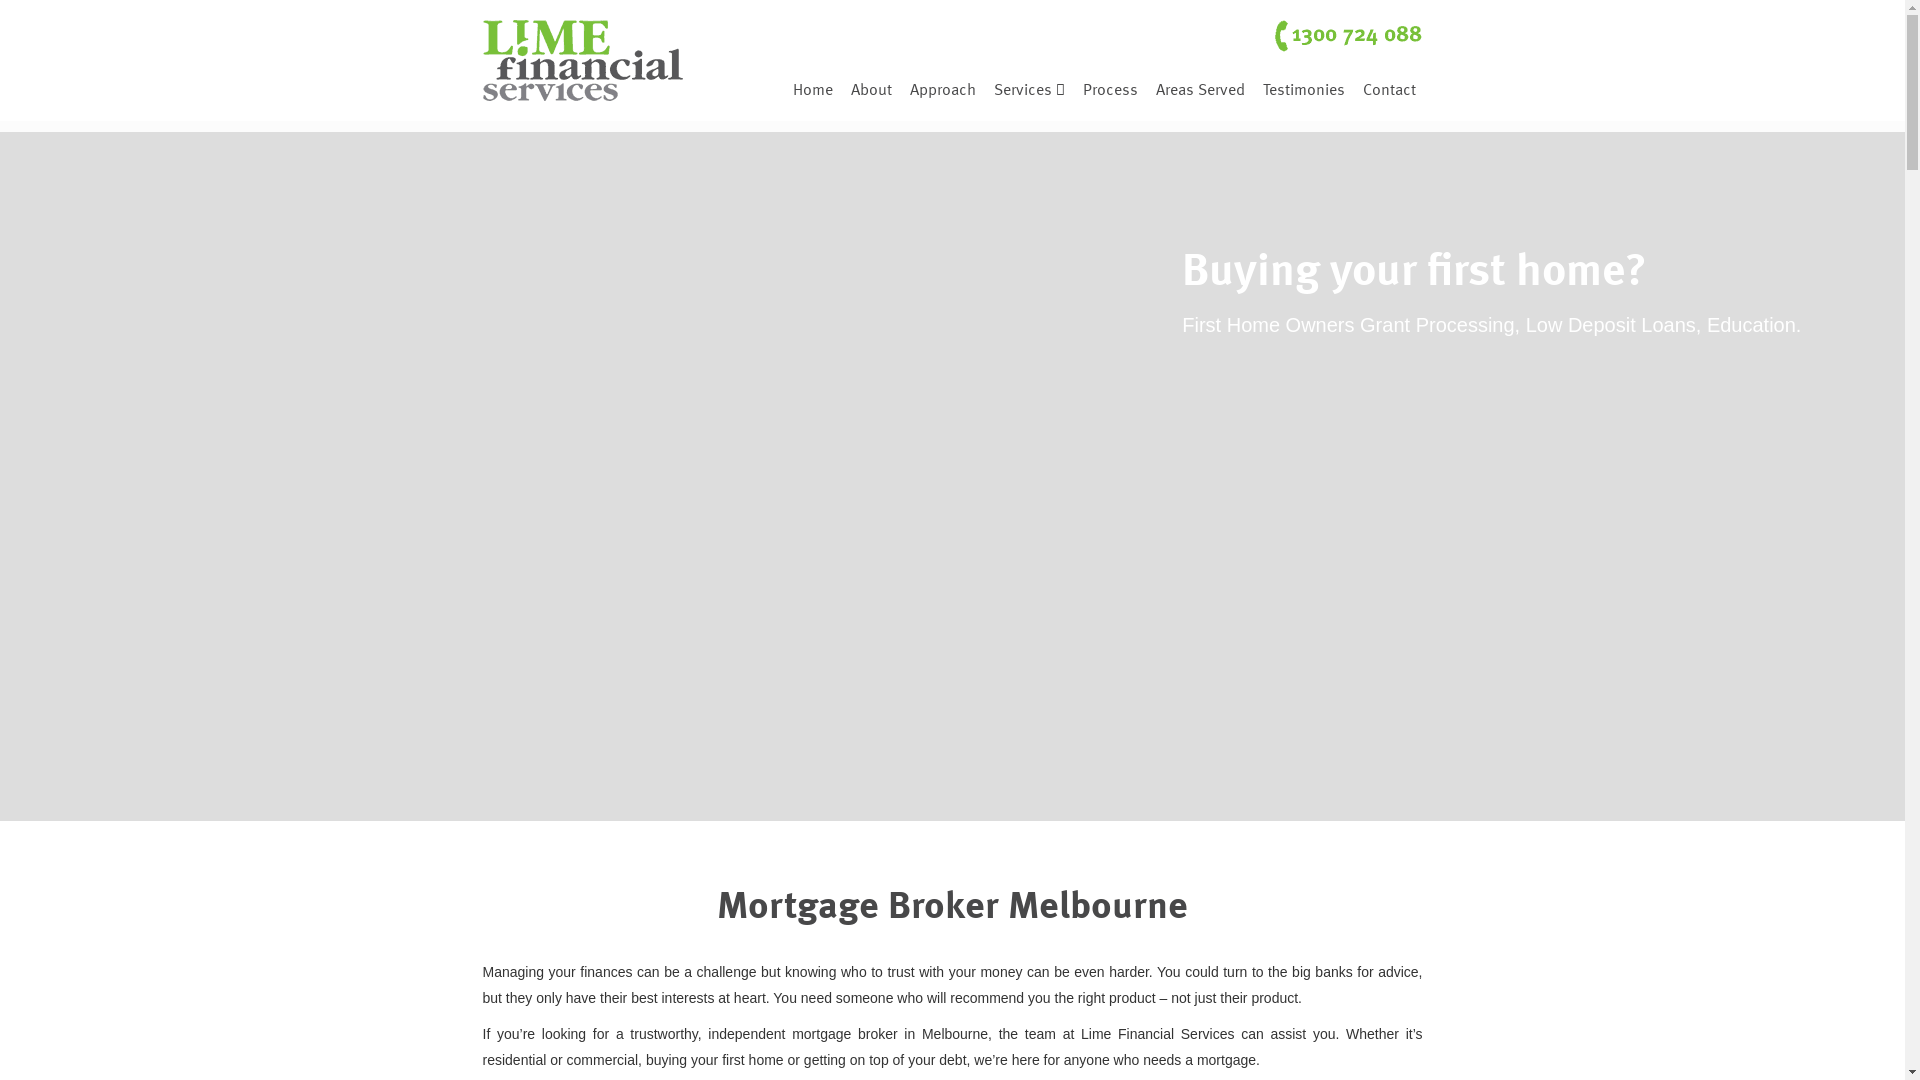 The height and width of the screenshot is (1080, 1920). I want to click on Home, so click(813, 84).